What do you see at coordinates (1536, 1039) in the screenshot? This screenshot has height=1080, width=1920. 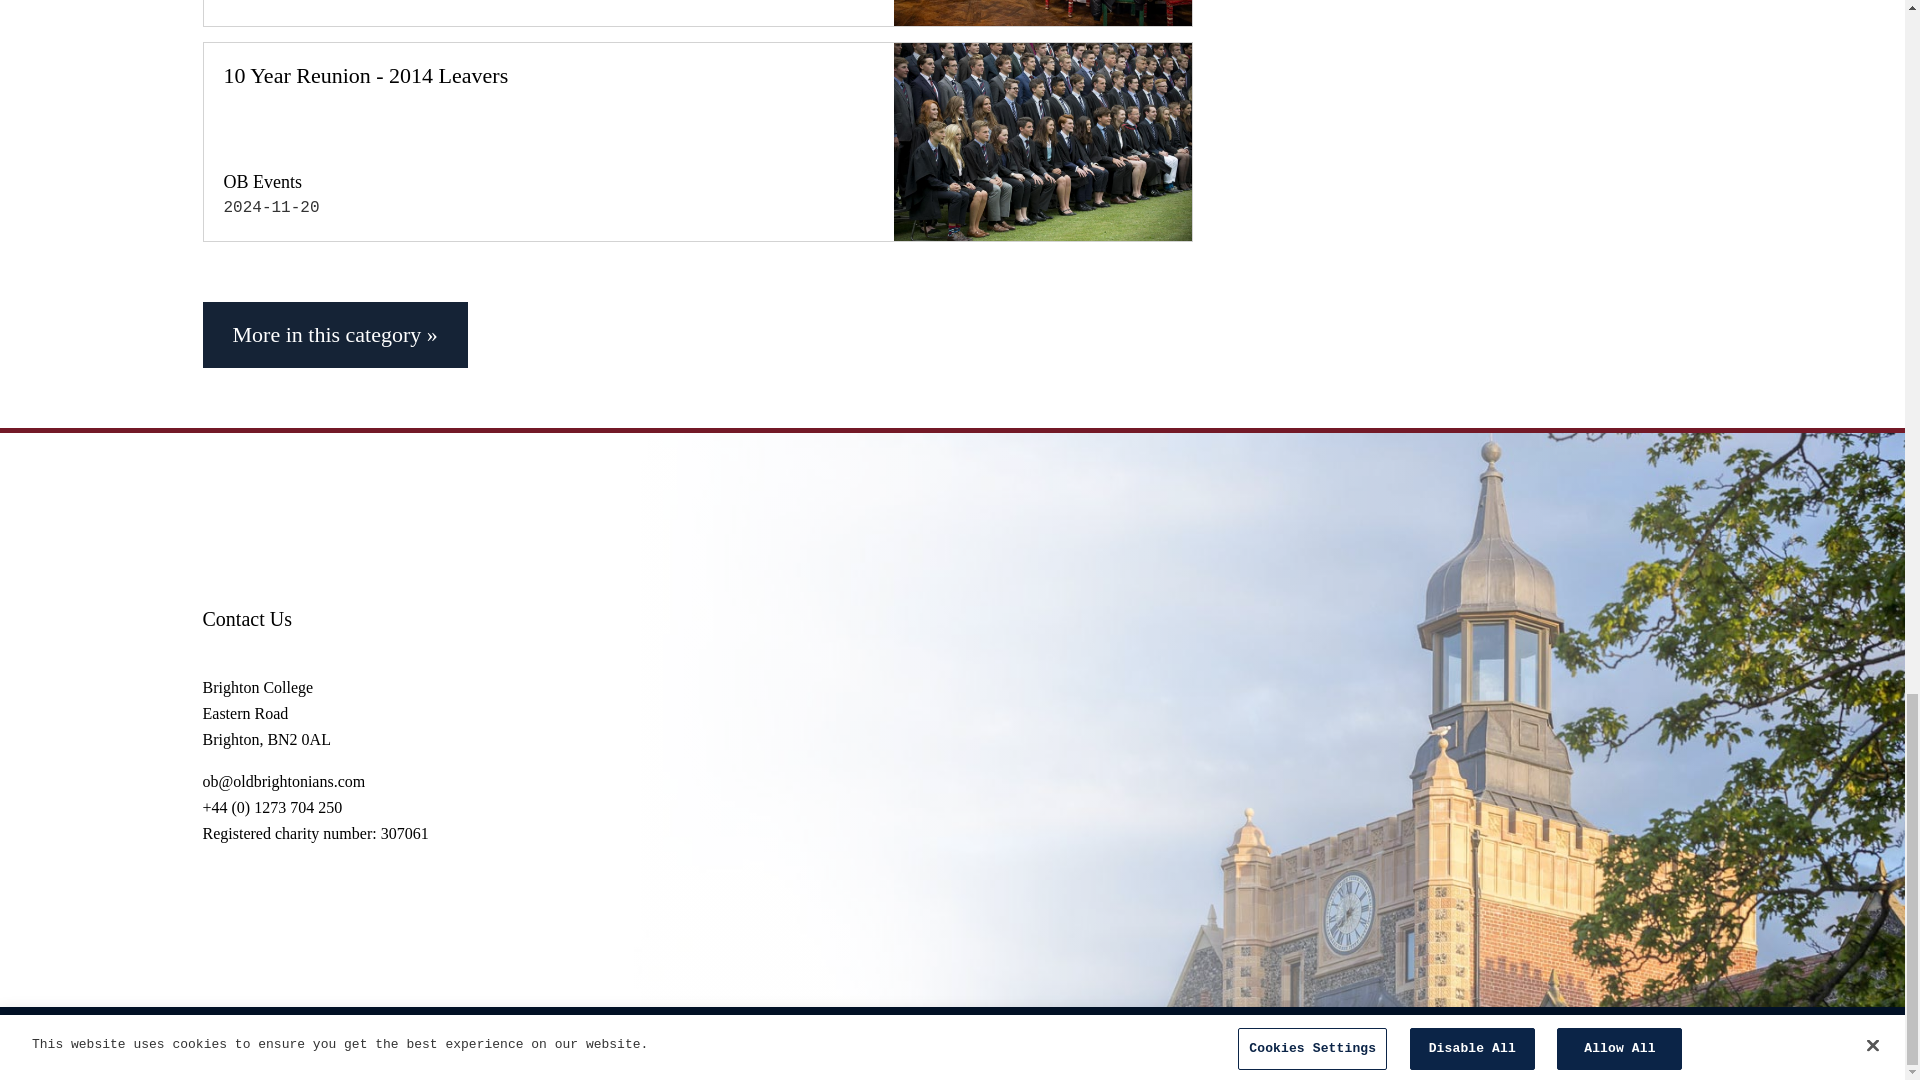 I see `Follow Old Brightonians on Instagram` at bounding box center [1536, 1039].